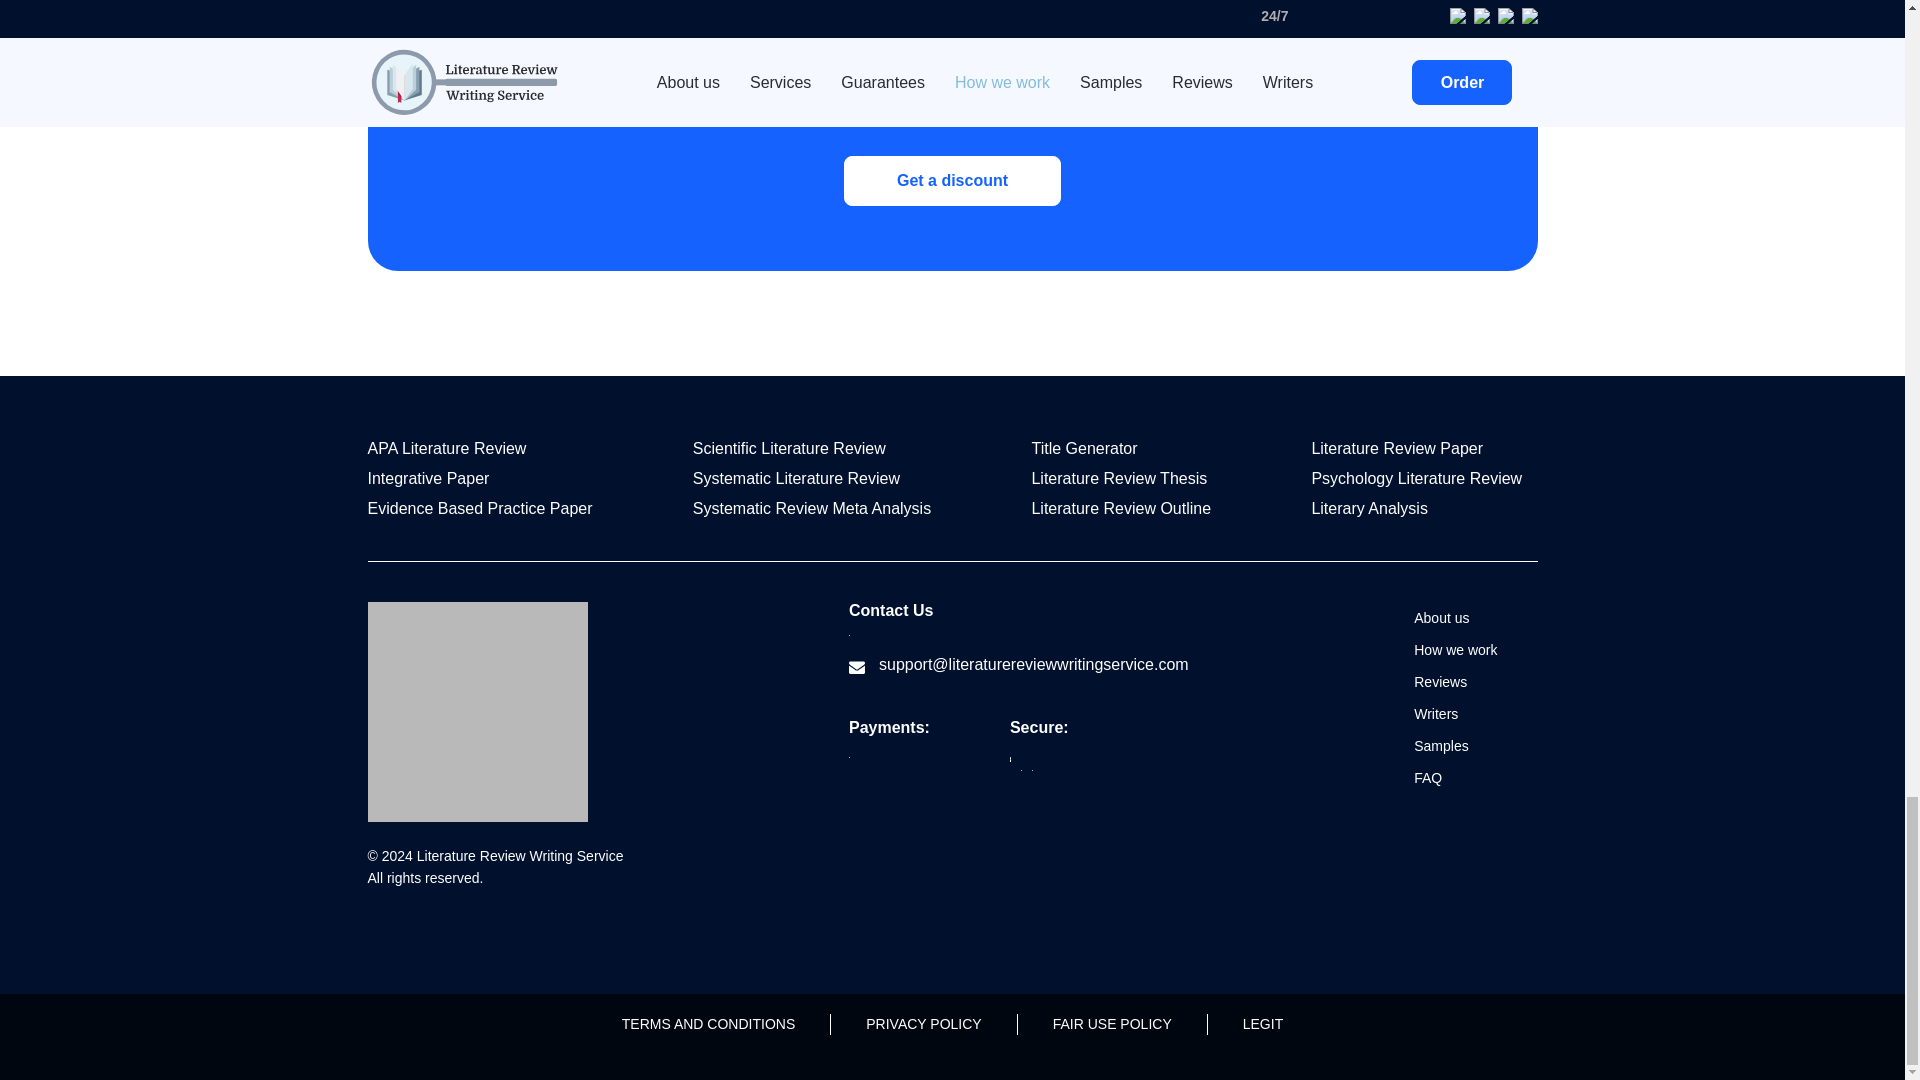 Image resolution: width=1920 pixels, height=1080 pixels. Describe the element at coordinates (812, 508) in the screenshot. I see `Systematic Review Meta Analysis` at that location.